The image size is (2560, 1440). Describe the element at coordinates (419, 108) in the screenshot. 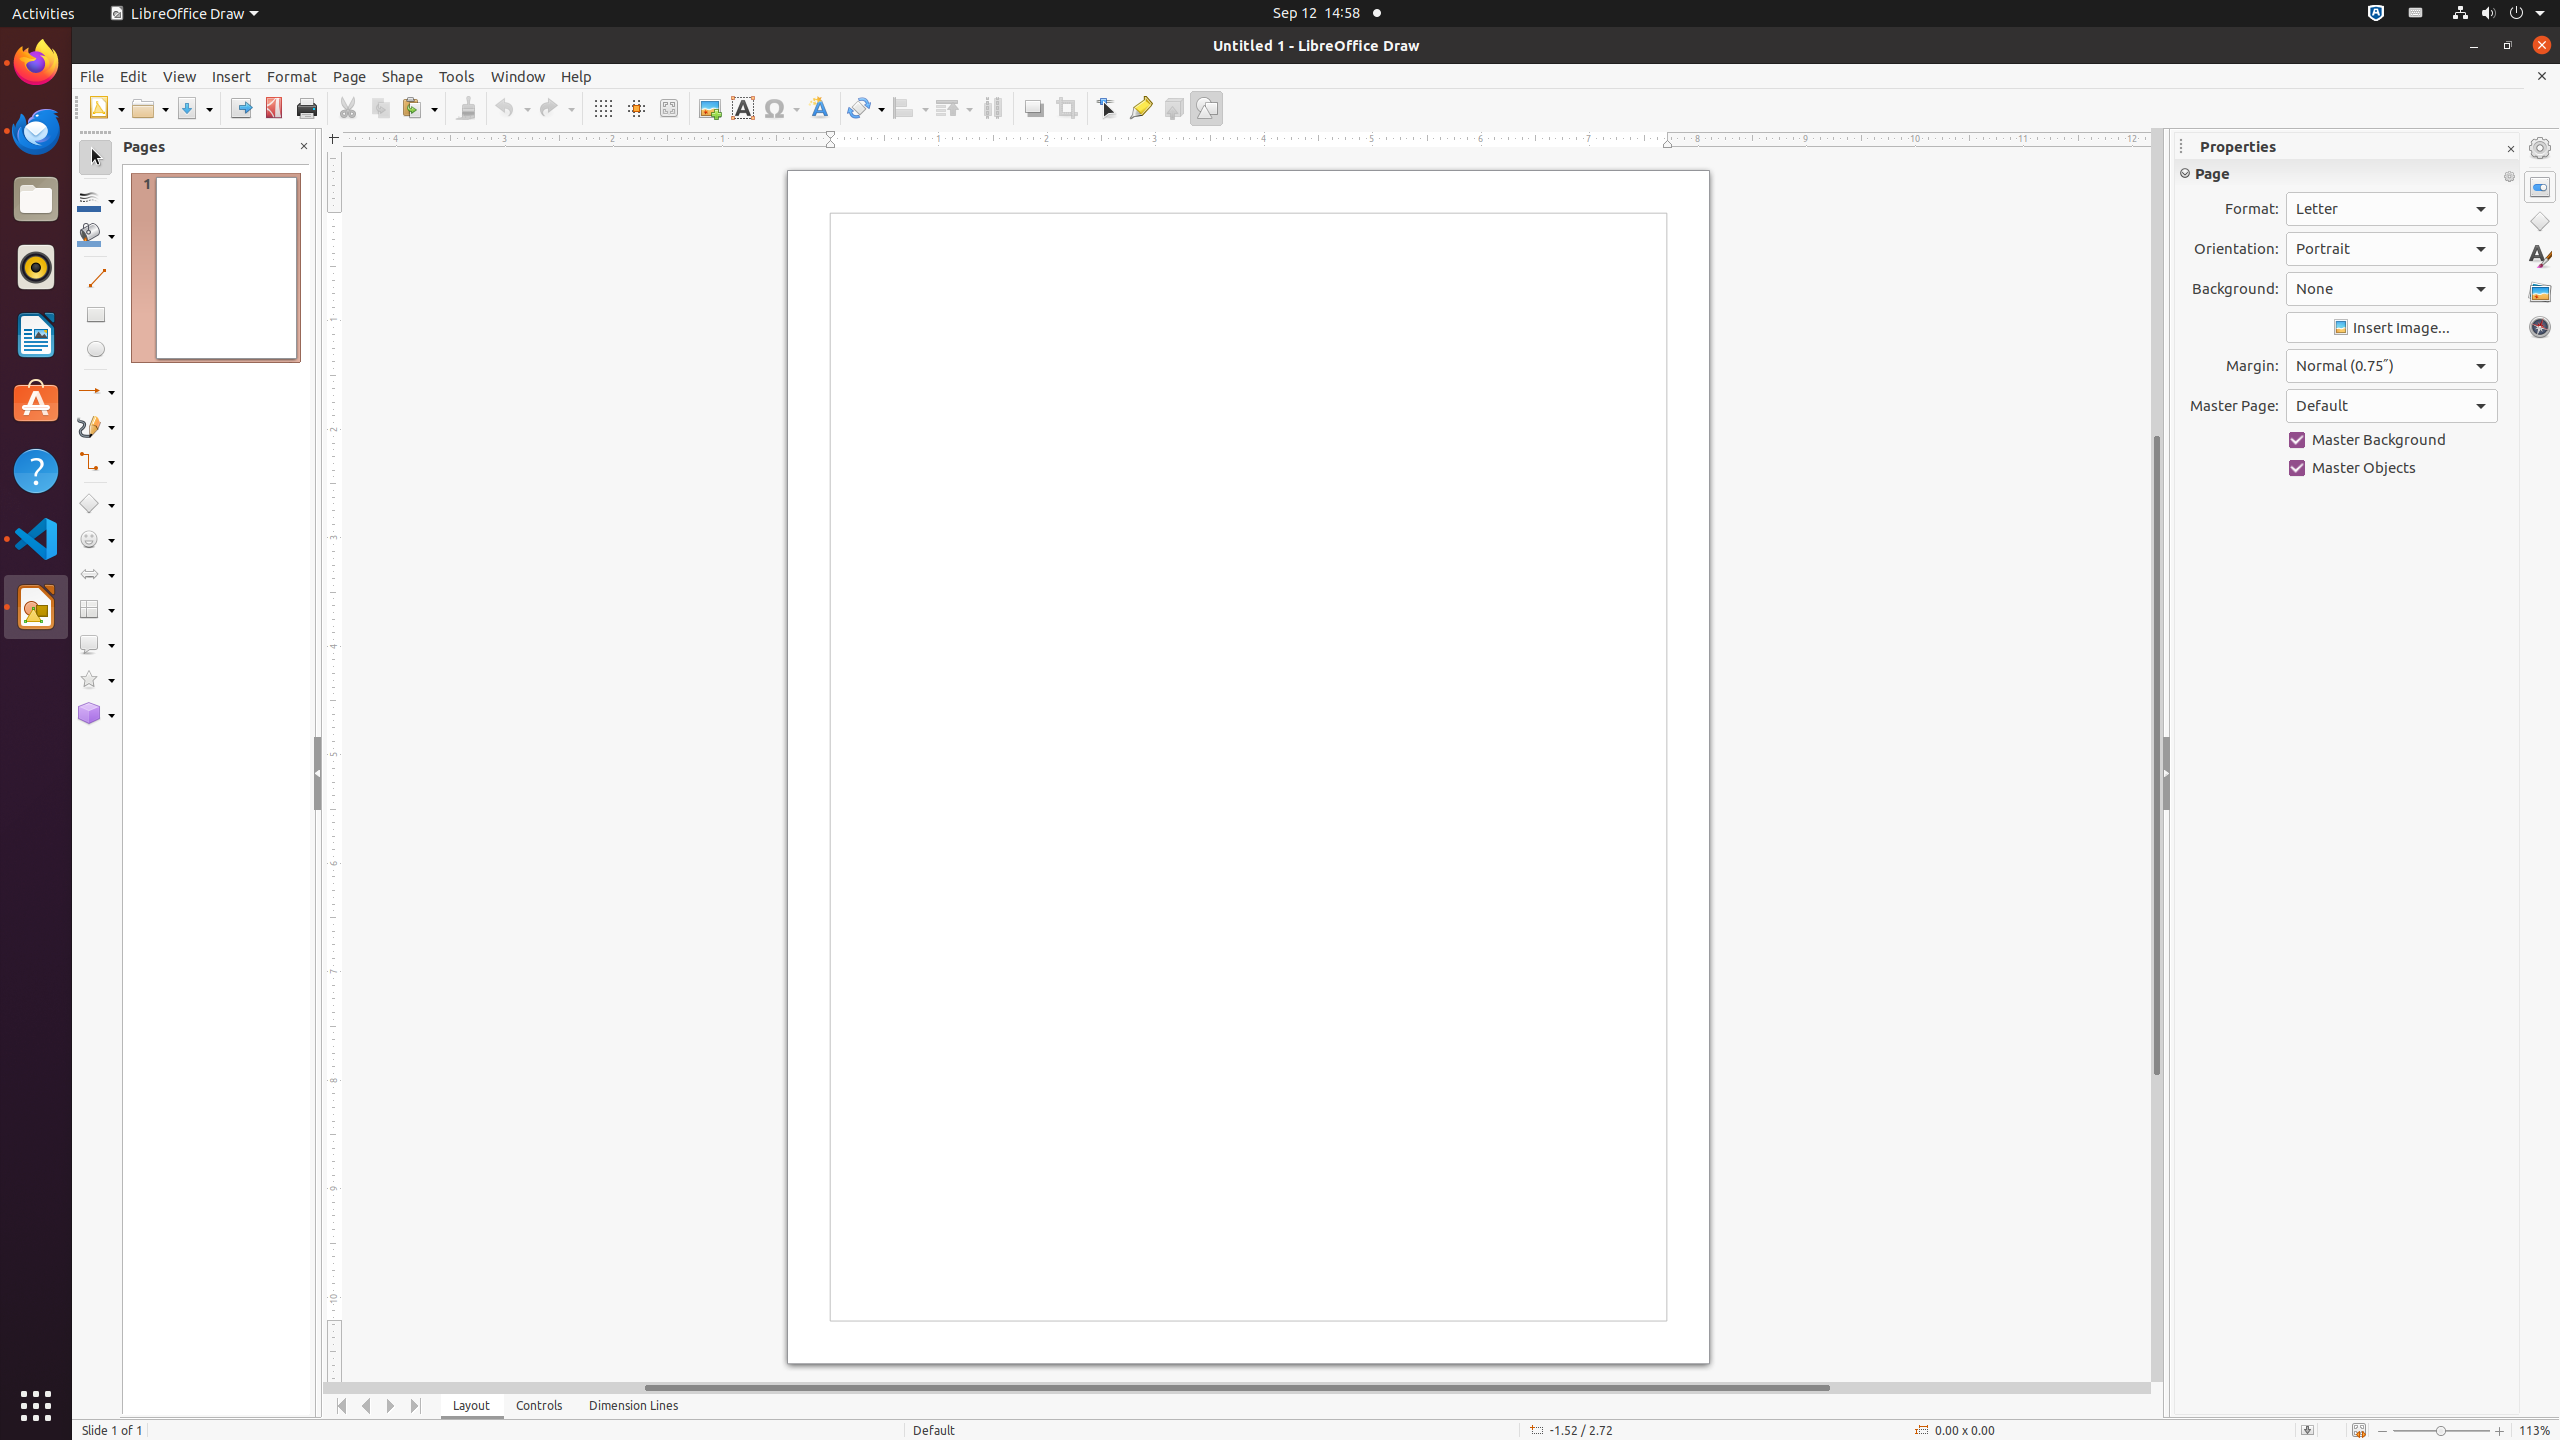

I see `Paste` at that location.